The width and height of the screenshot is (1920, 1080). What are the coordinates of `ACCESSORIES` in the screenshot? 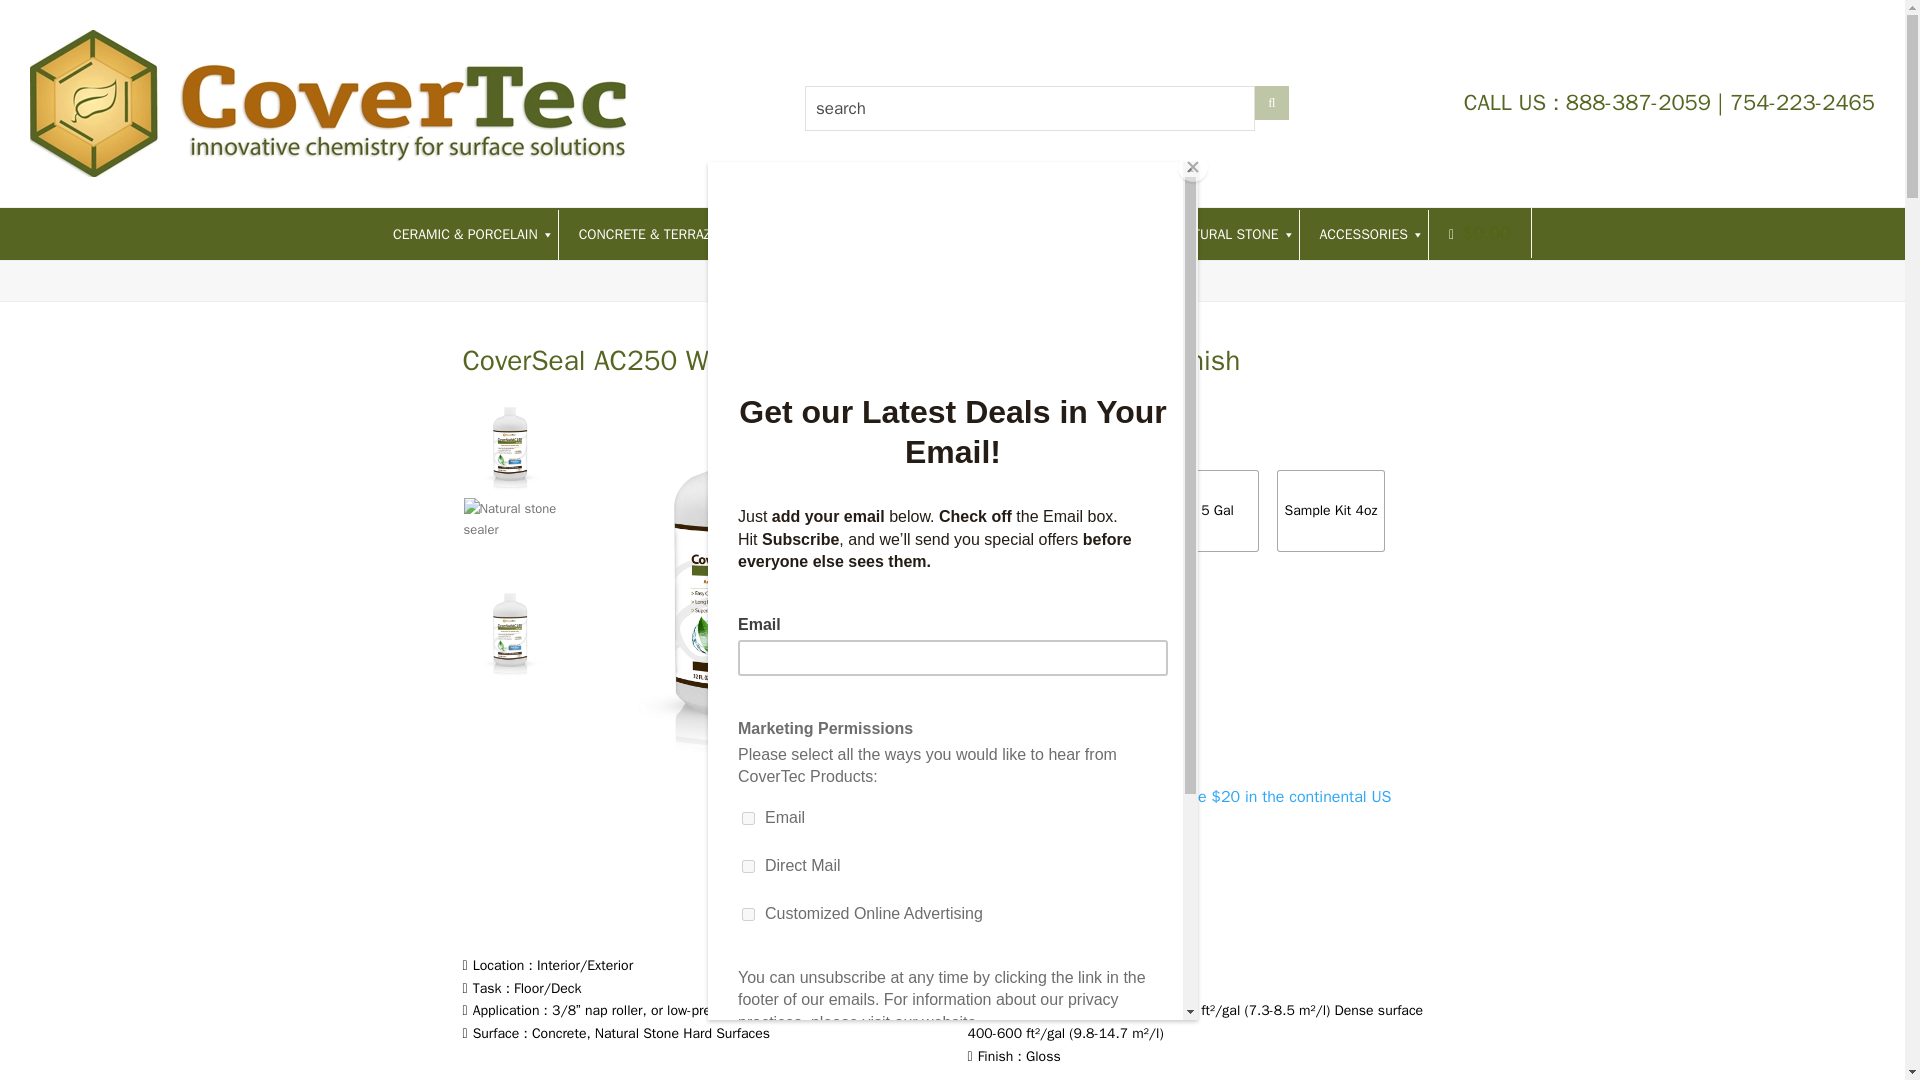 It's located at (1364, 234).